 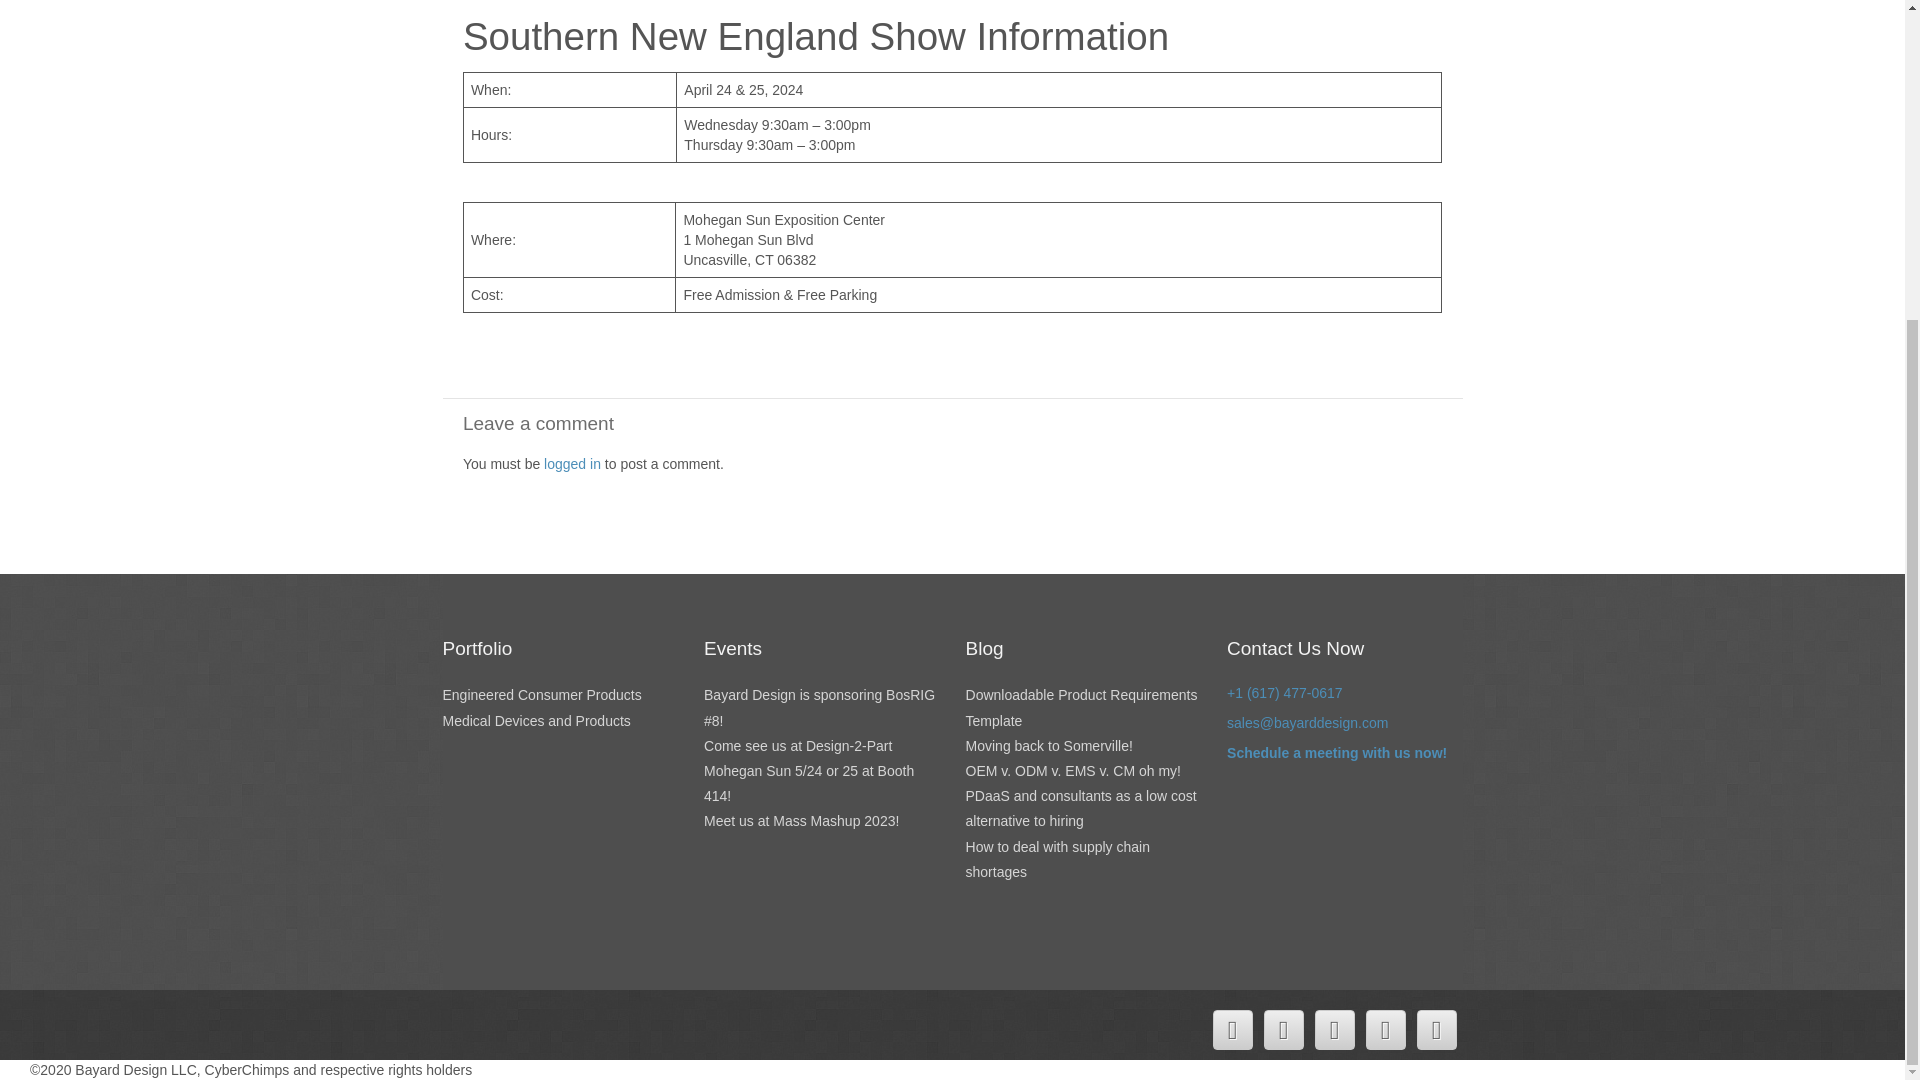 I want to click on Moving back to Somerville!, so click(x=1048, y=745).